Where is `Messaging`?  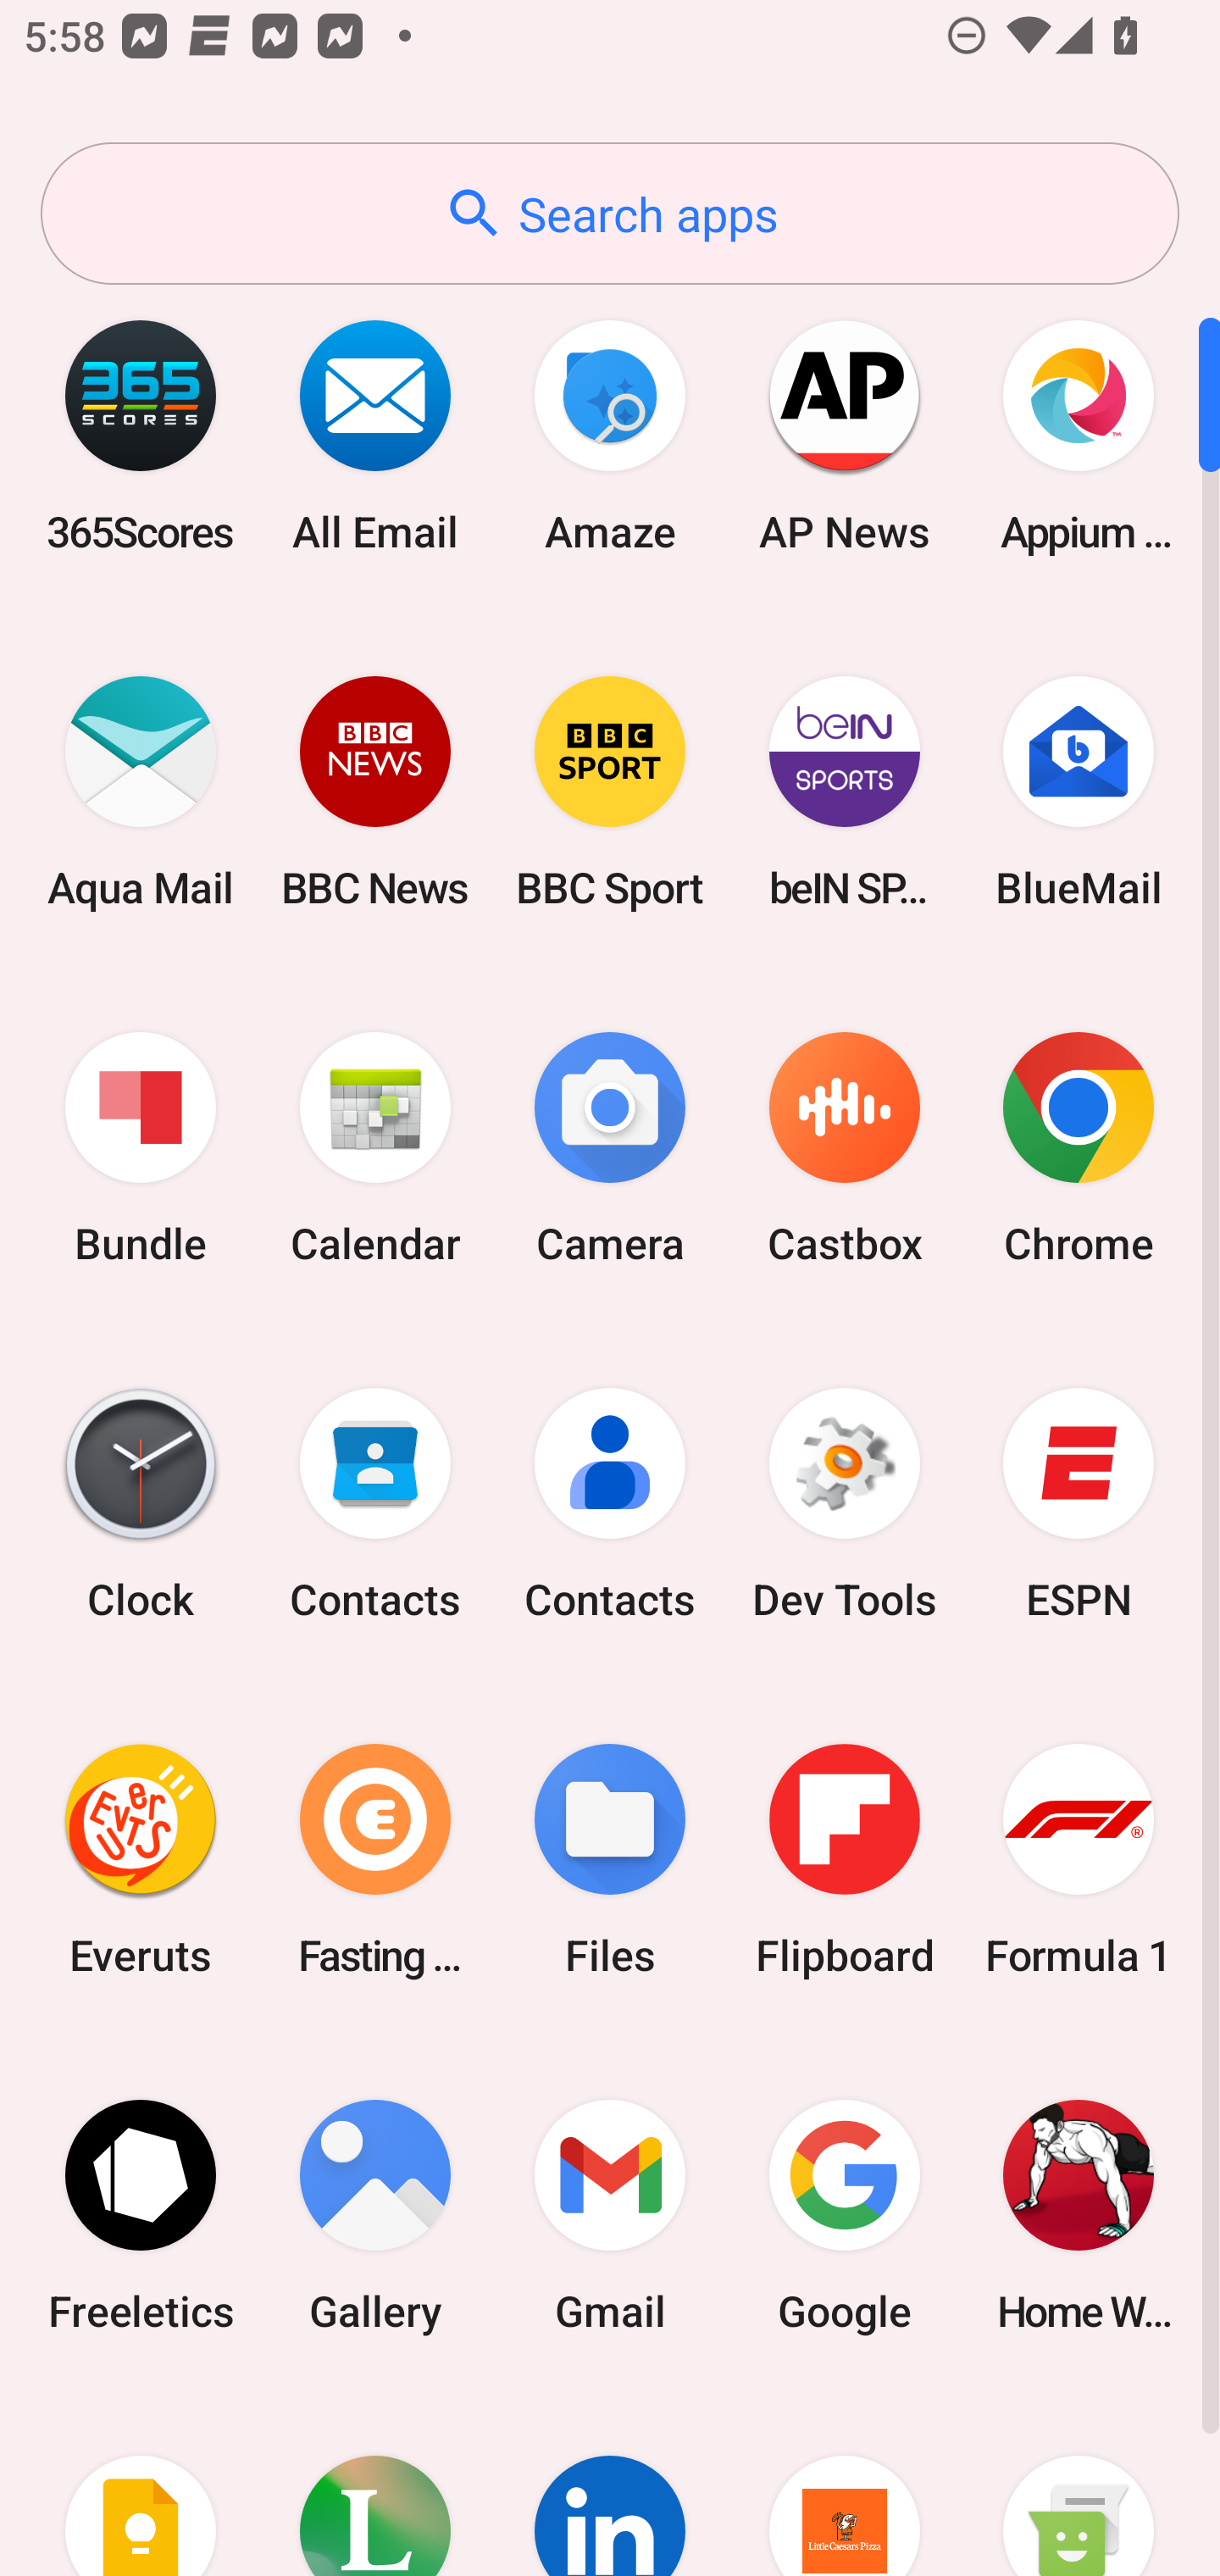
Messaging is located at coordinates (1079, 2484).